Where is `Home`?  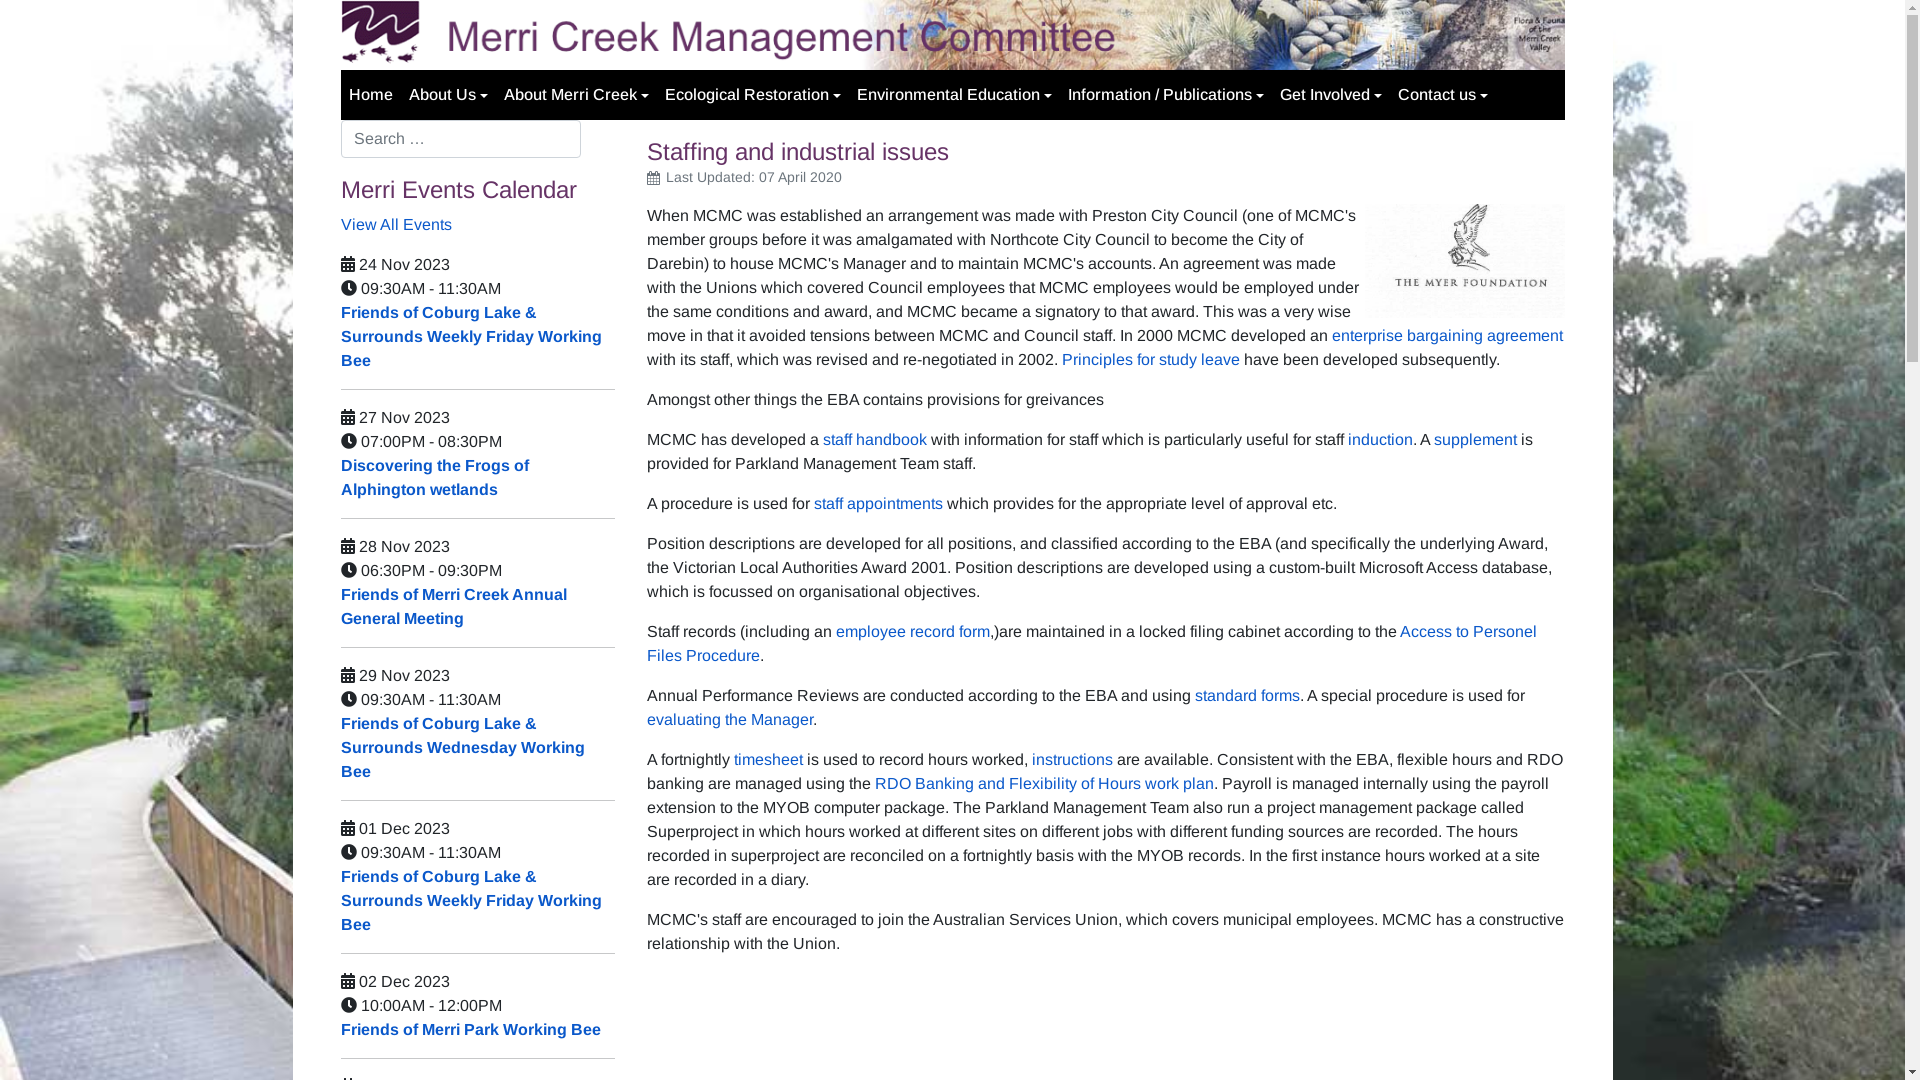
Home is located at coordinates (370, 95).